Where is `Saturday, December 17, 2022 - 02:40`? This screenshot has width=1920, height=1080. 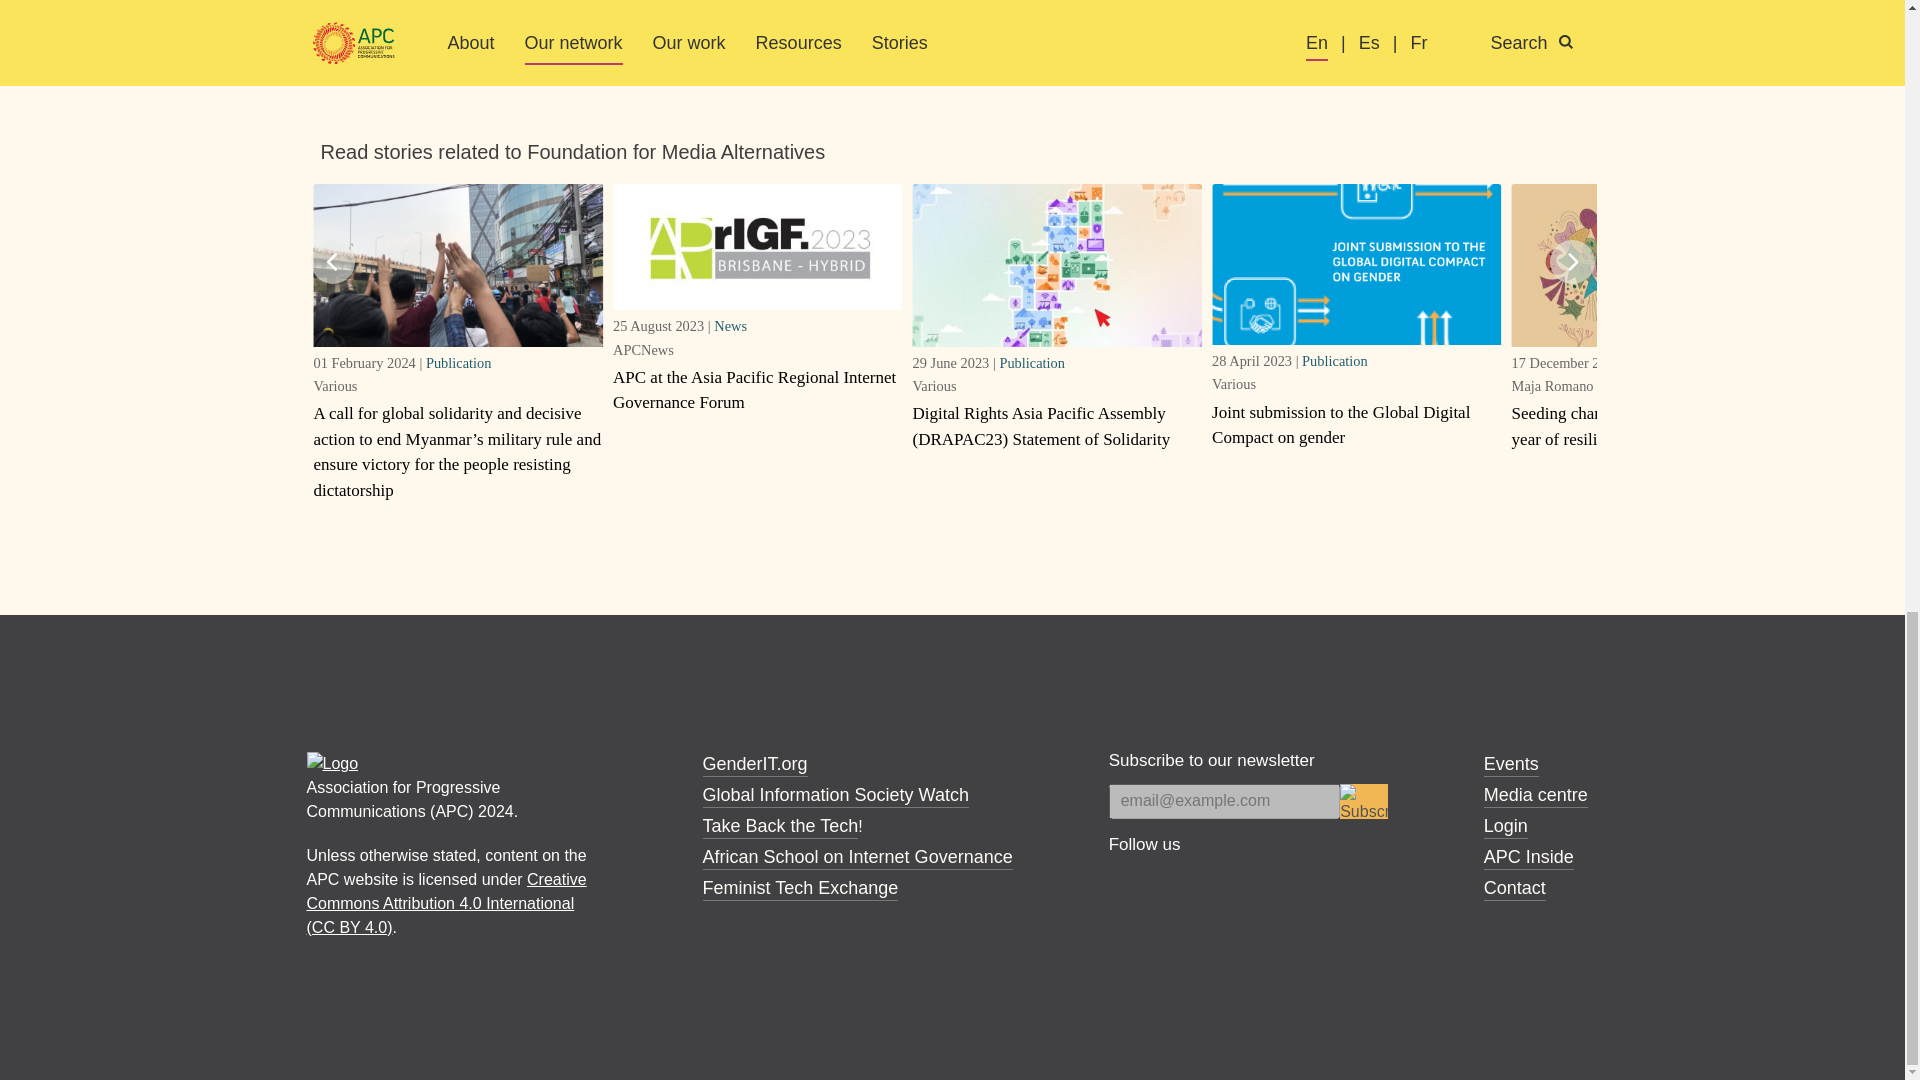 Saturday, December 17, 2022 - 02:40 is located at coordinates (1567, 363).